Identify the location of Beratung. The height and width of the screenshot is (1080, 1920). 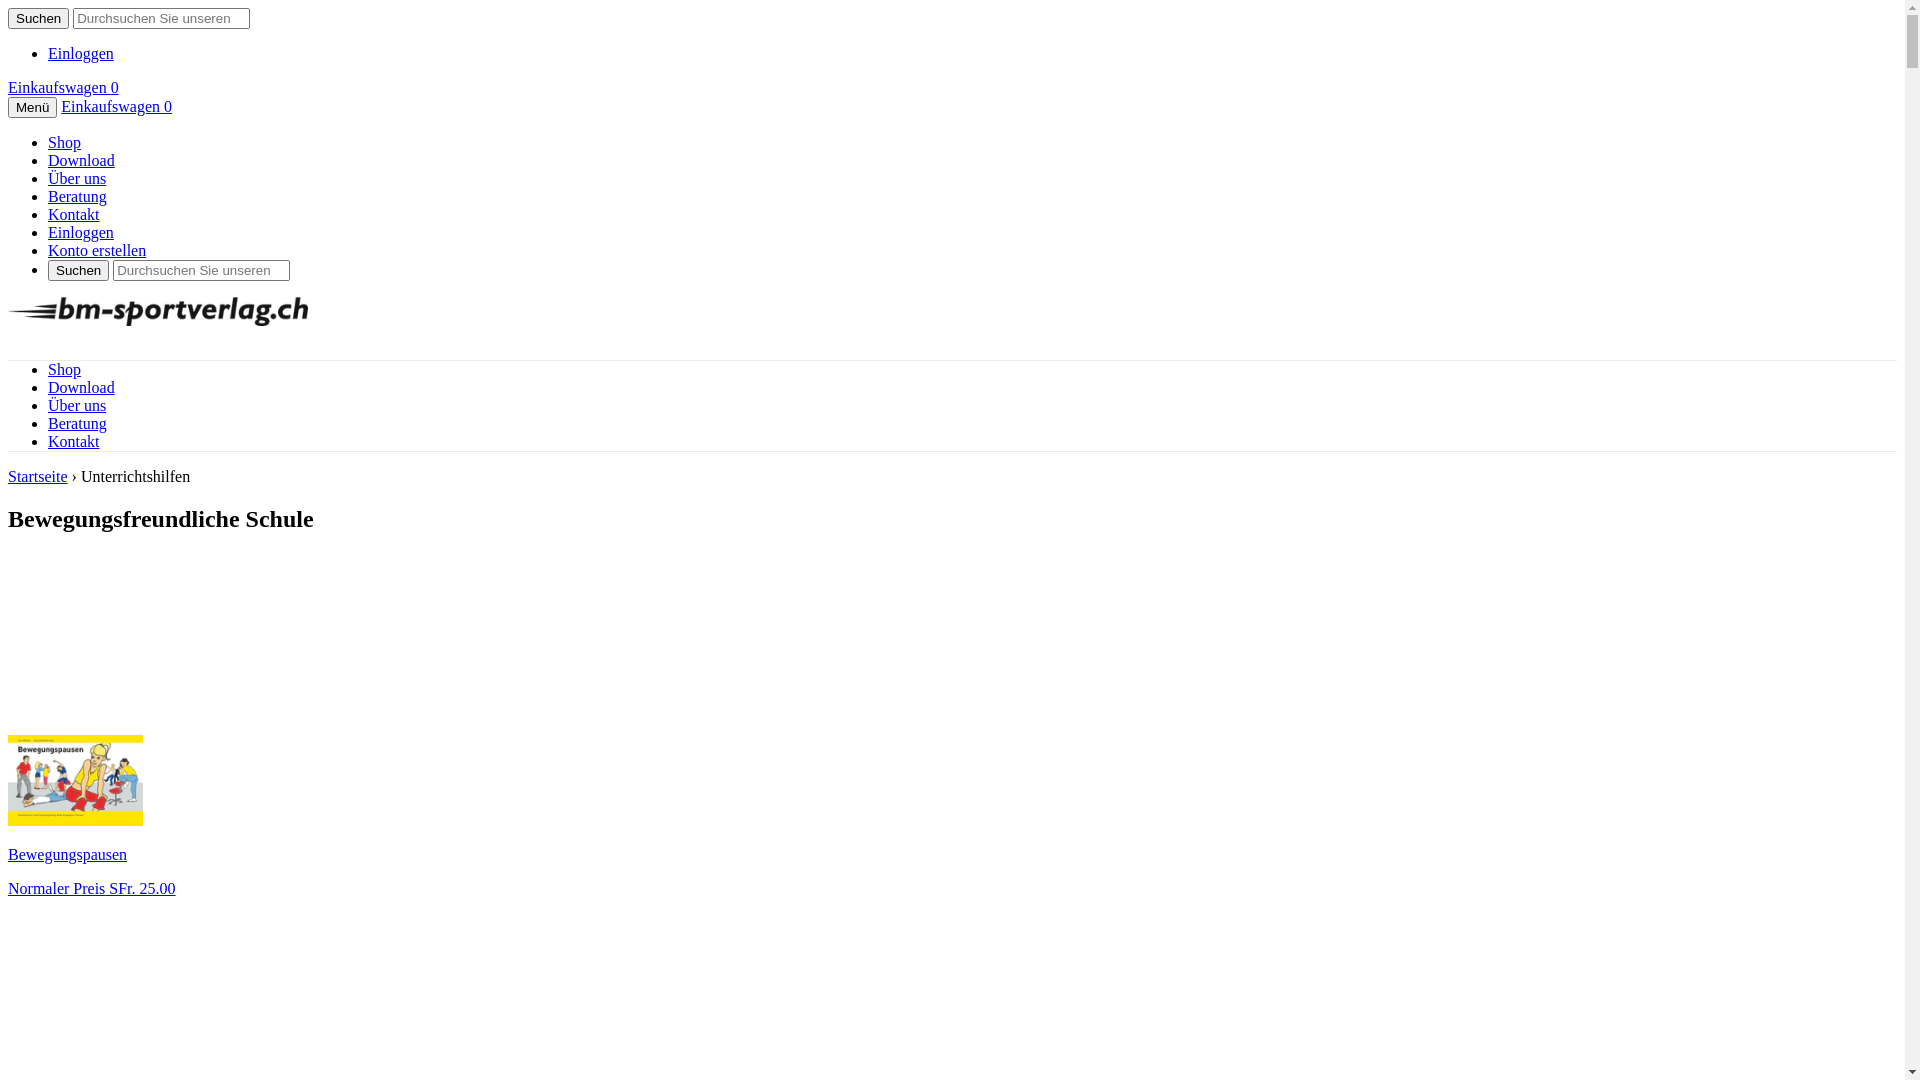
(78, 424).